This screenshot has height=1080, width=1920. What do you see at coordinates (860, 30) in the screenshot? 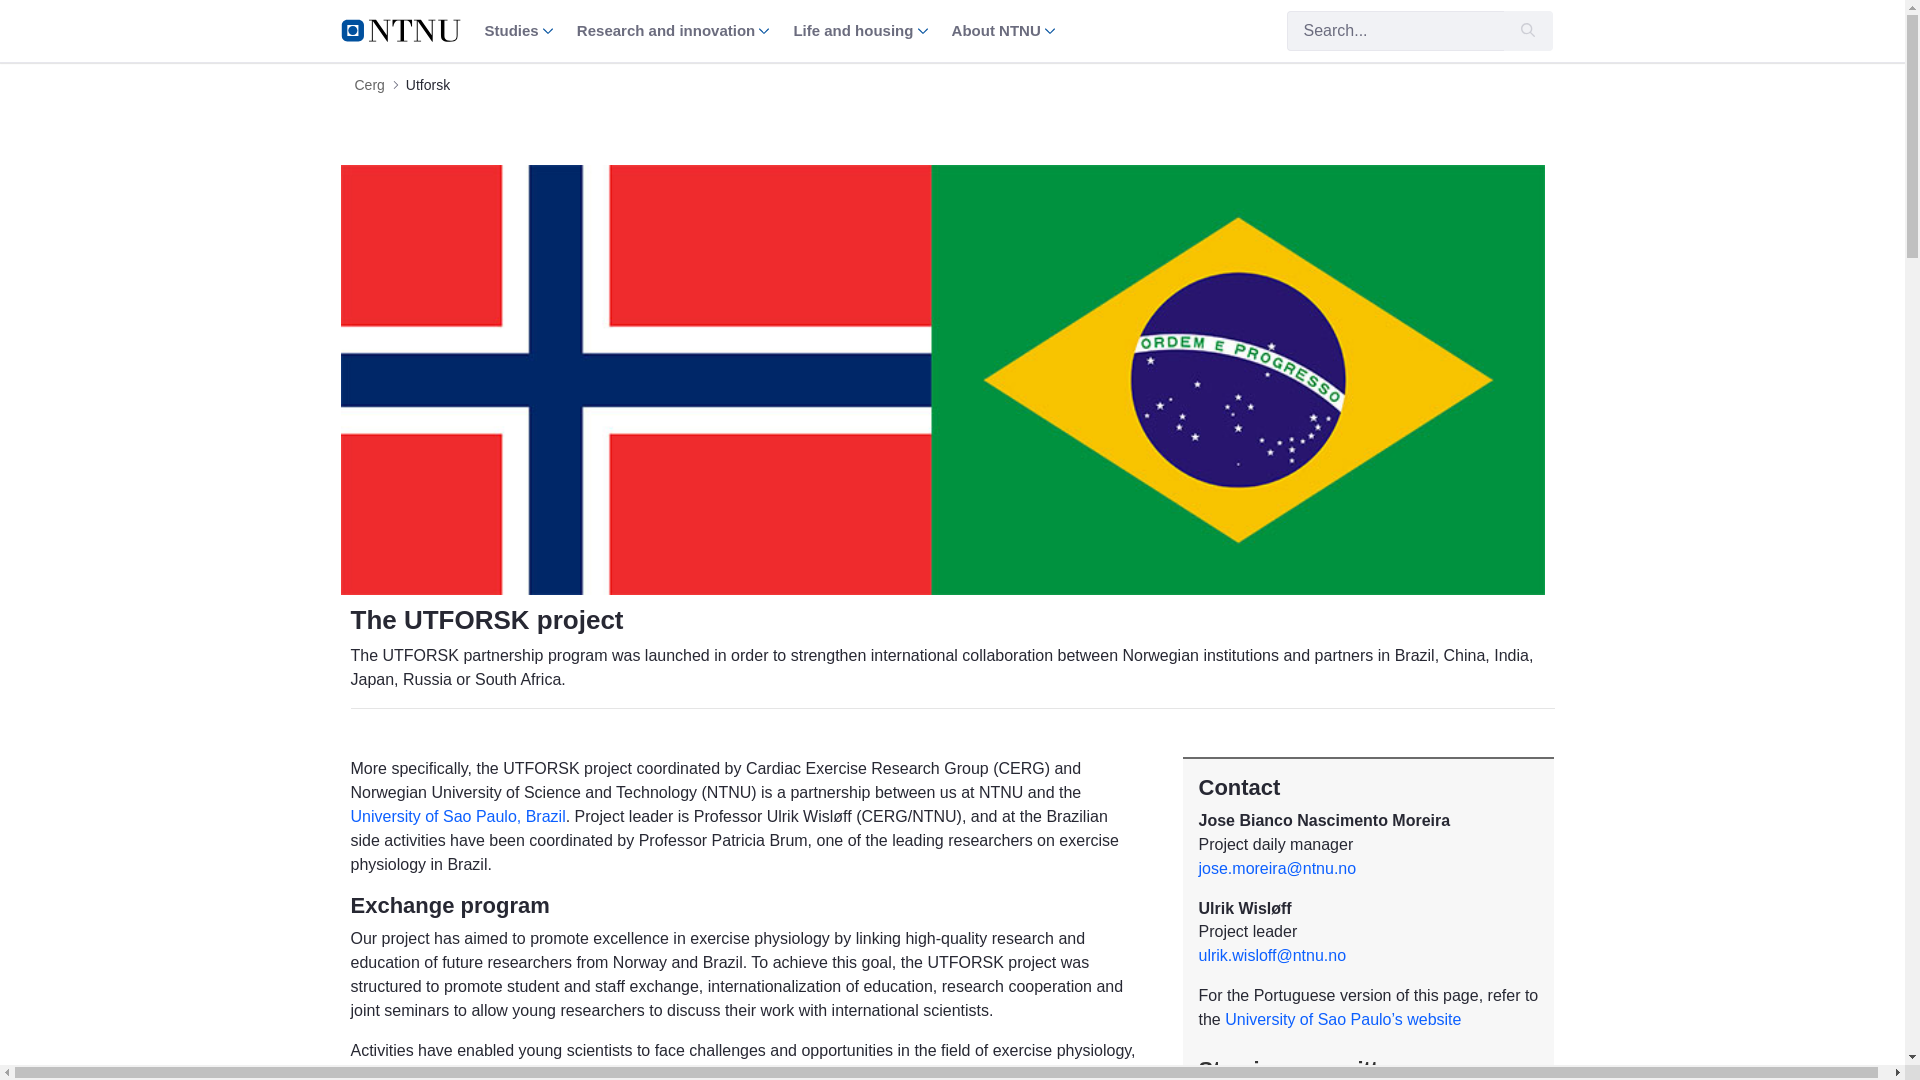
I see `Life and housing` at bounding box center [860, 30].